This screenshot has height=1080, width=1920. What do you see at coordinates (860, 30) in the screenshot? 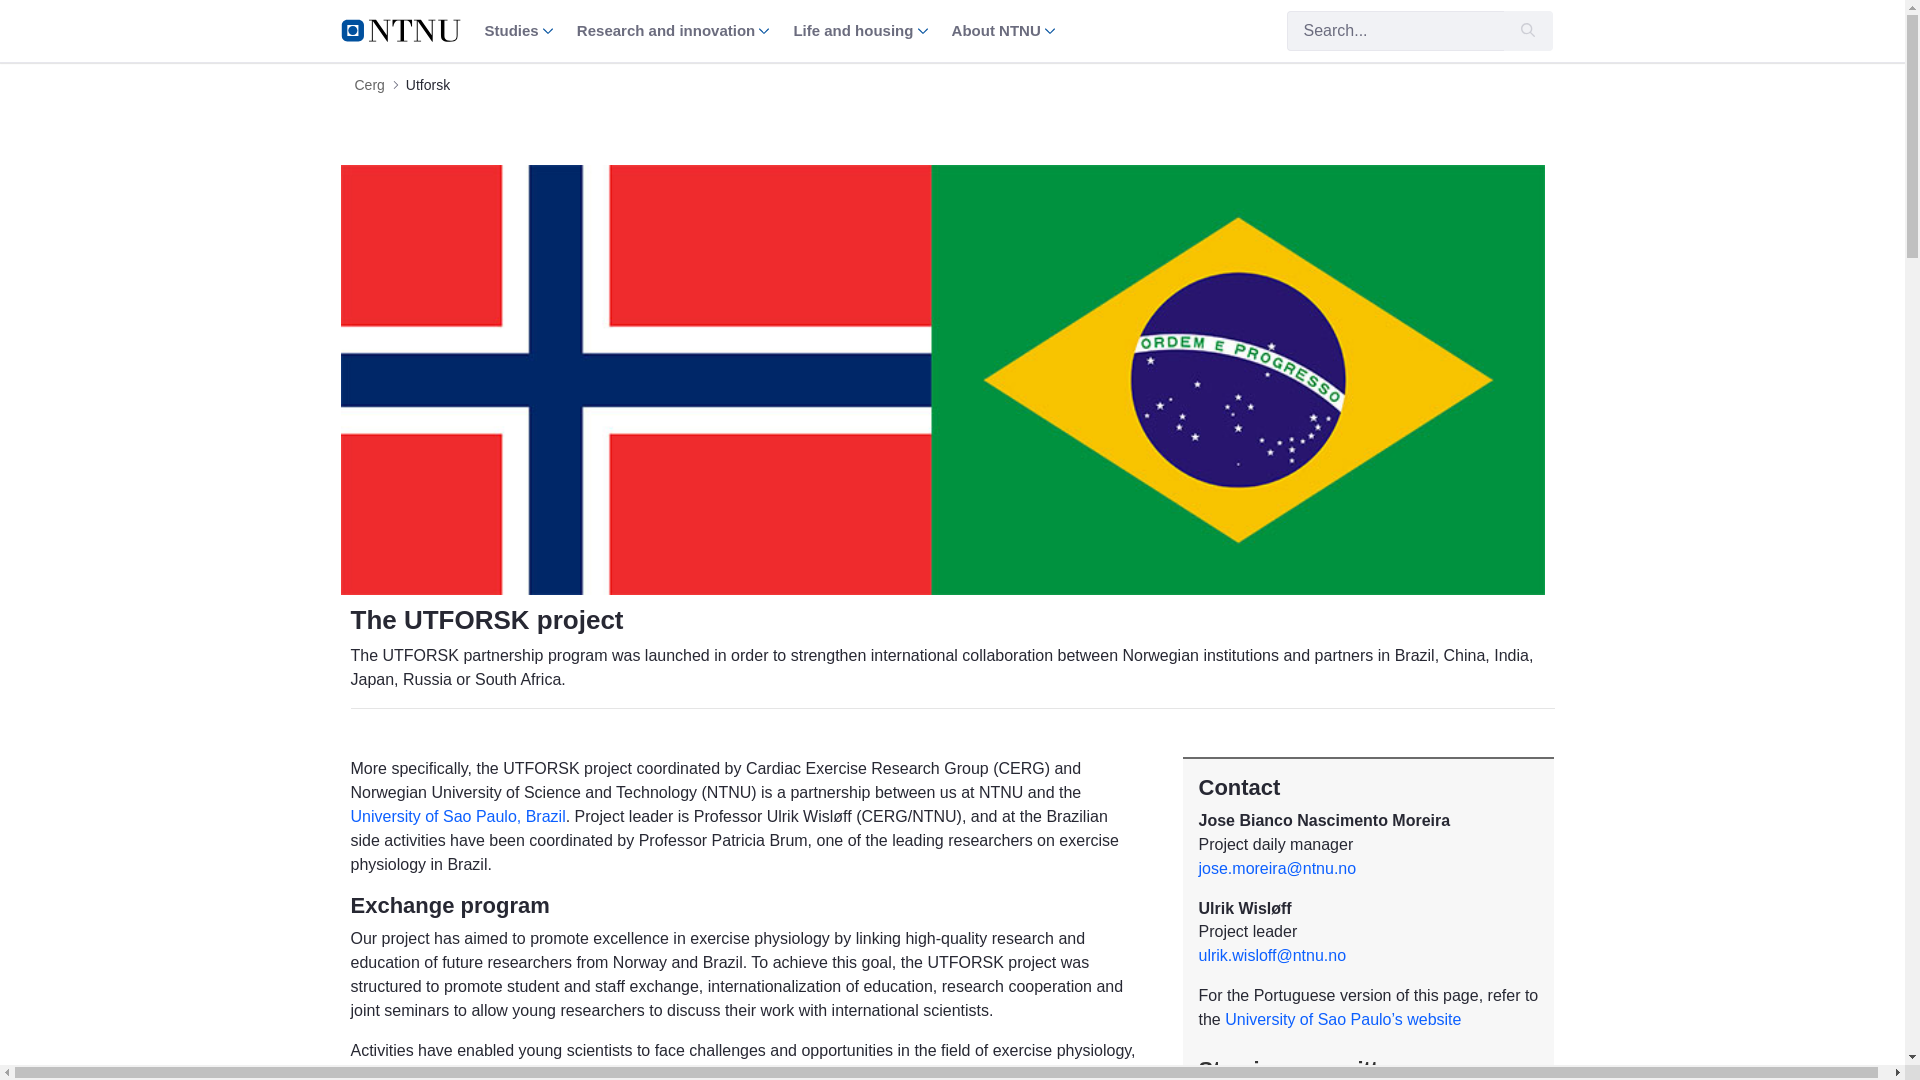
I see `Life and housing` at bounding box center [860, 30].